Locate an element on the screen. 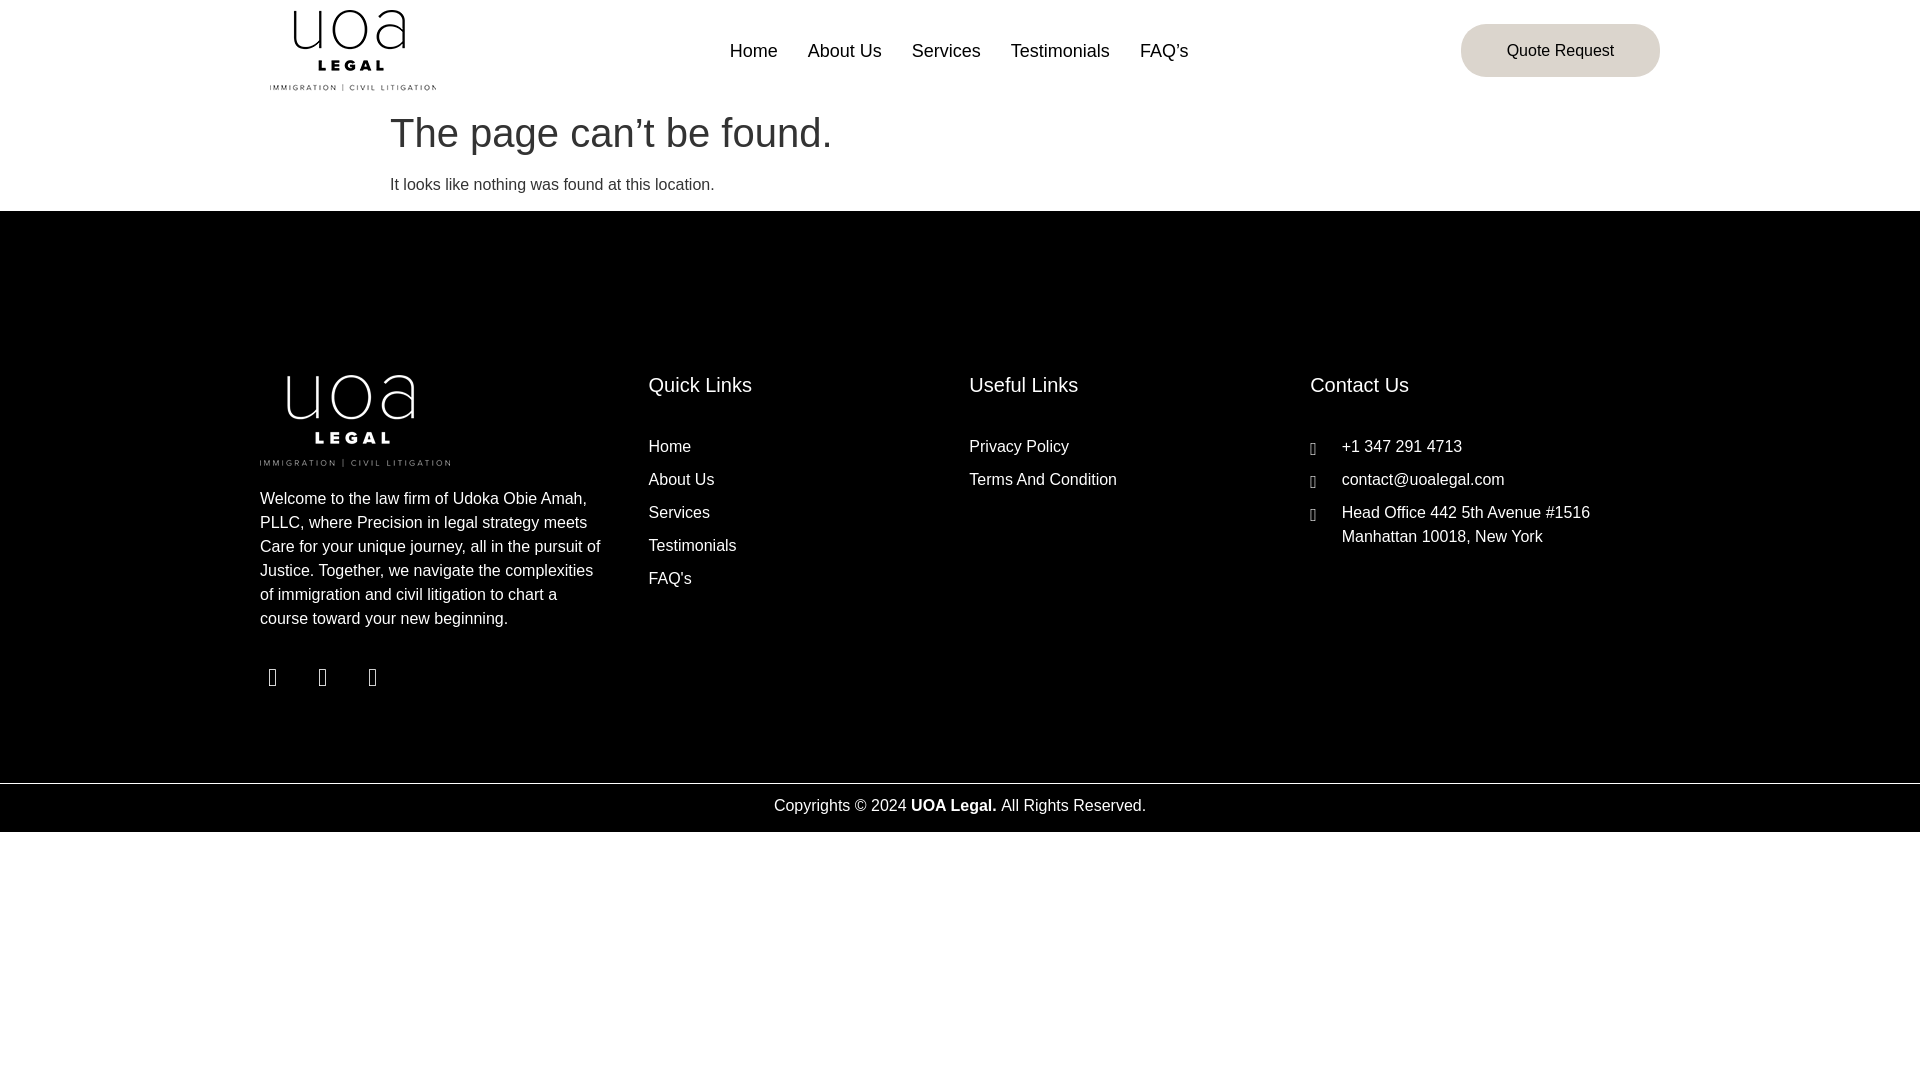 This screenshot has height=1080, width=1920. Home is located at coordinates (799, 447).